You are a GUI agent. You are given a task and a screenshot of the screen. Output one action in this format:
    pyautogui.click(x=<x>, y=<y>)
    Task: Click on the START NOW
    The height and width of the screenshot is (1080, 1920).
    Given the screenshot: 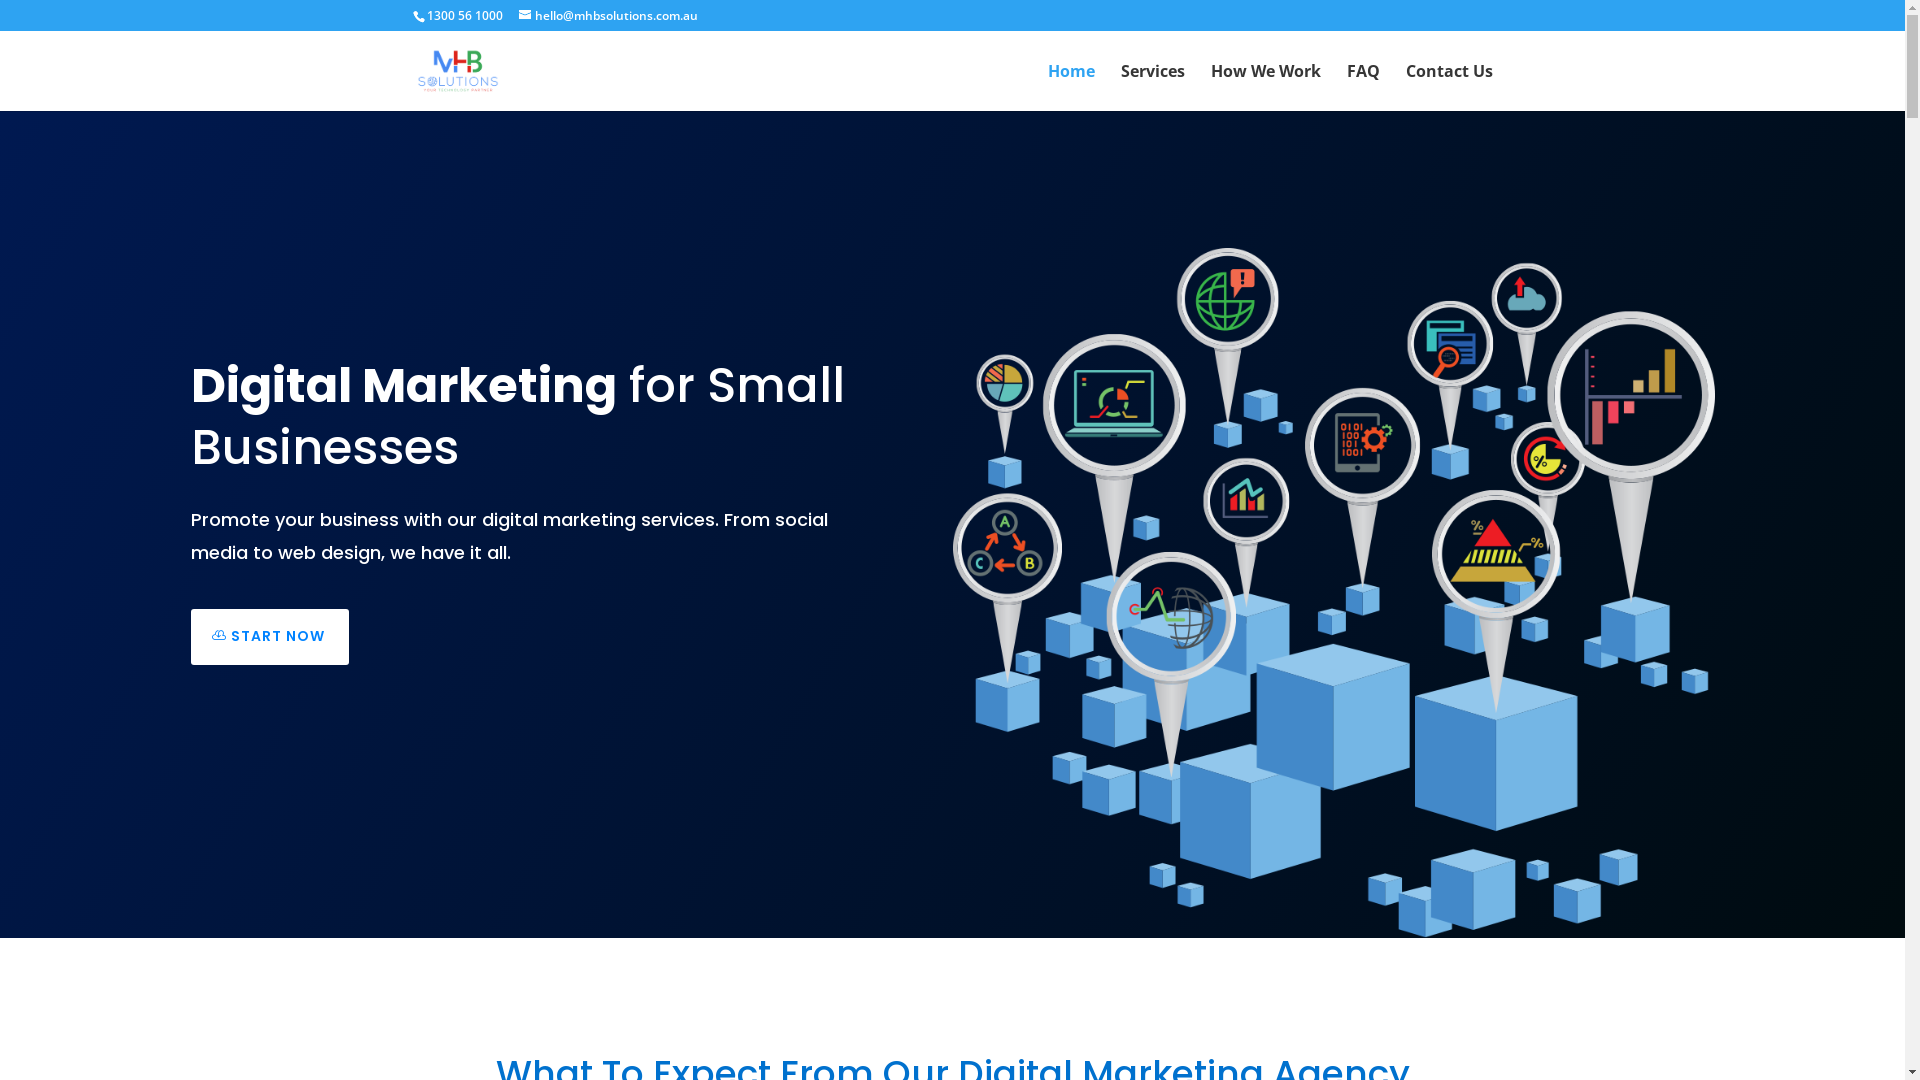 What is the action you would take?
    pyautogui.click(x=269, y=637)
    